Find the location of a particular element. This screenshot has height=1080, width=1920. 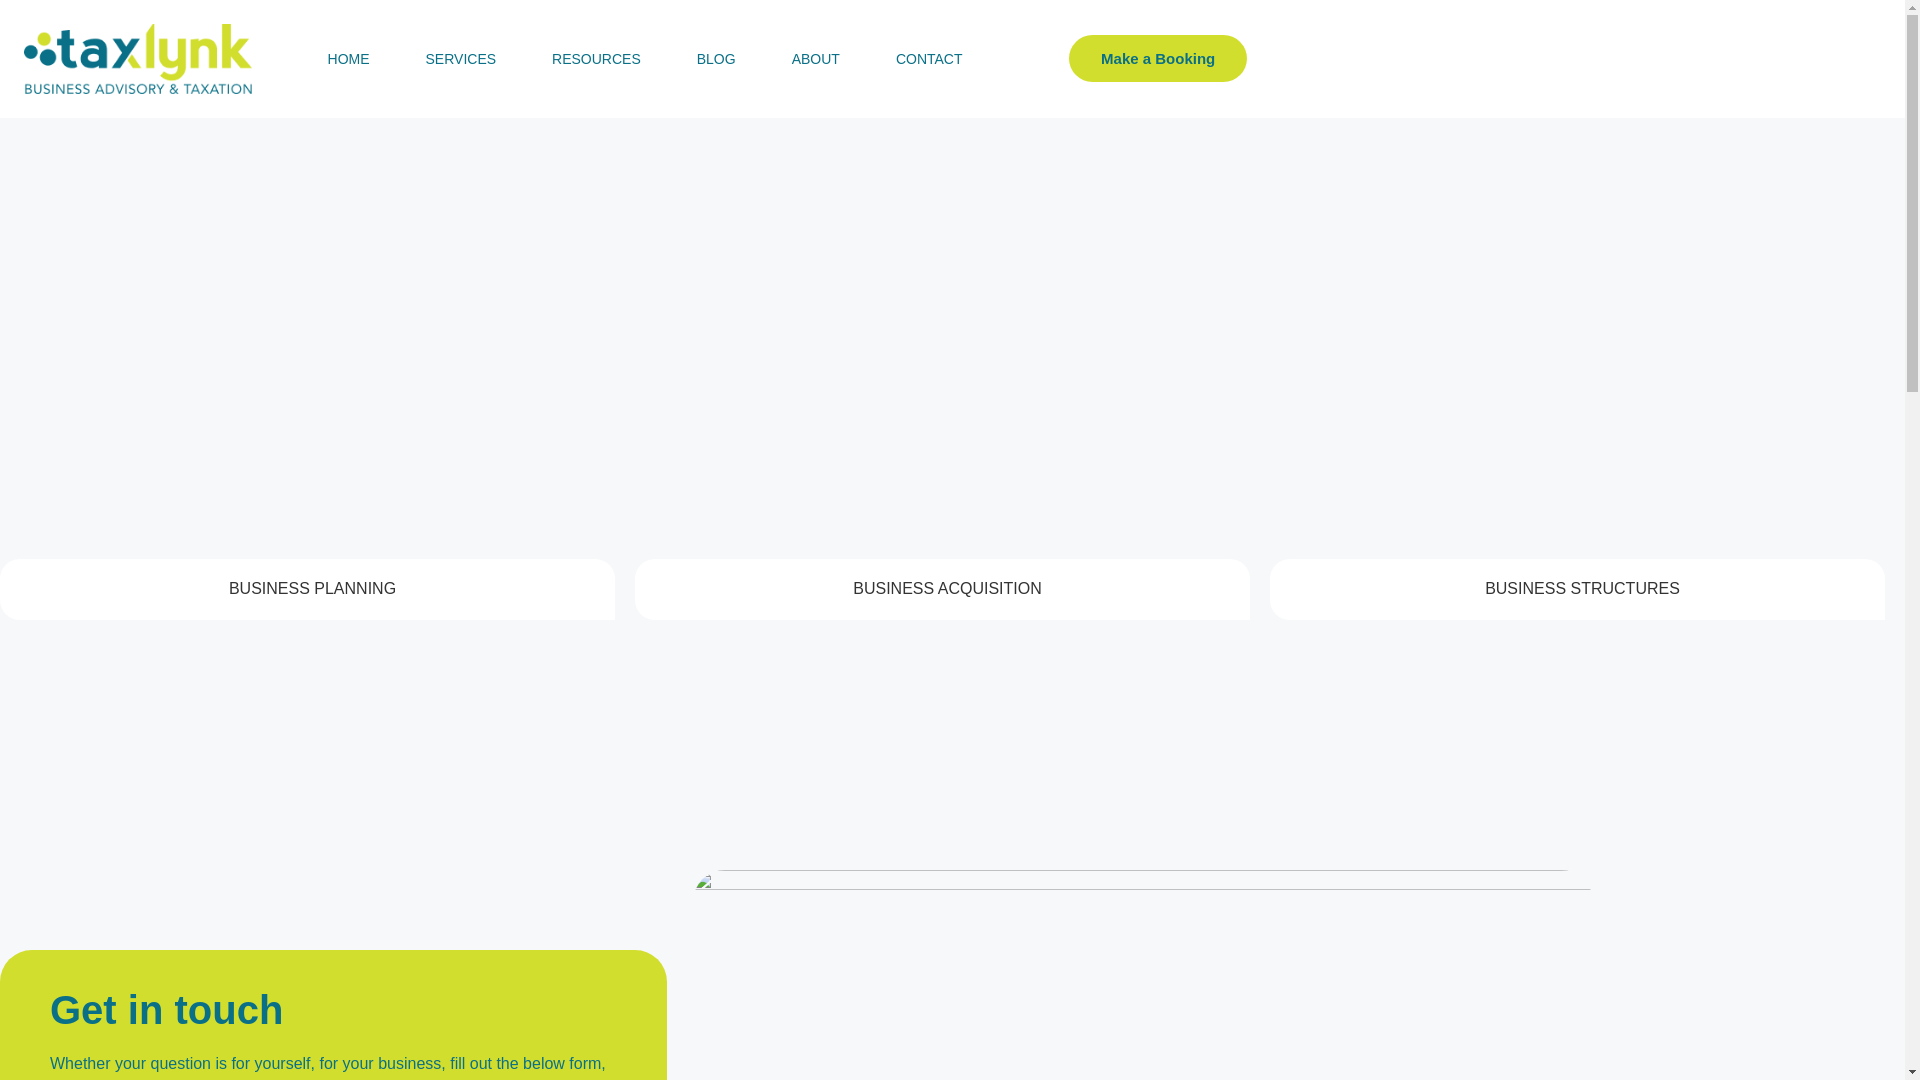

HOME is located at coordinates (348, 58).